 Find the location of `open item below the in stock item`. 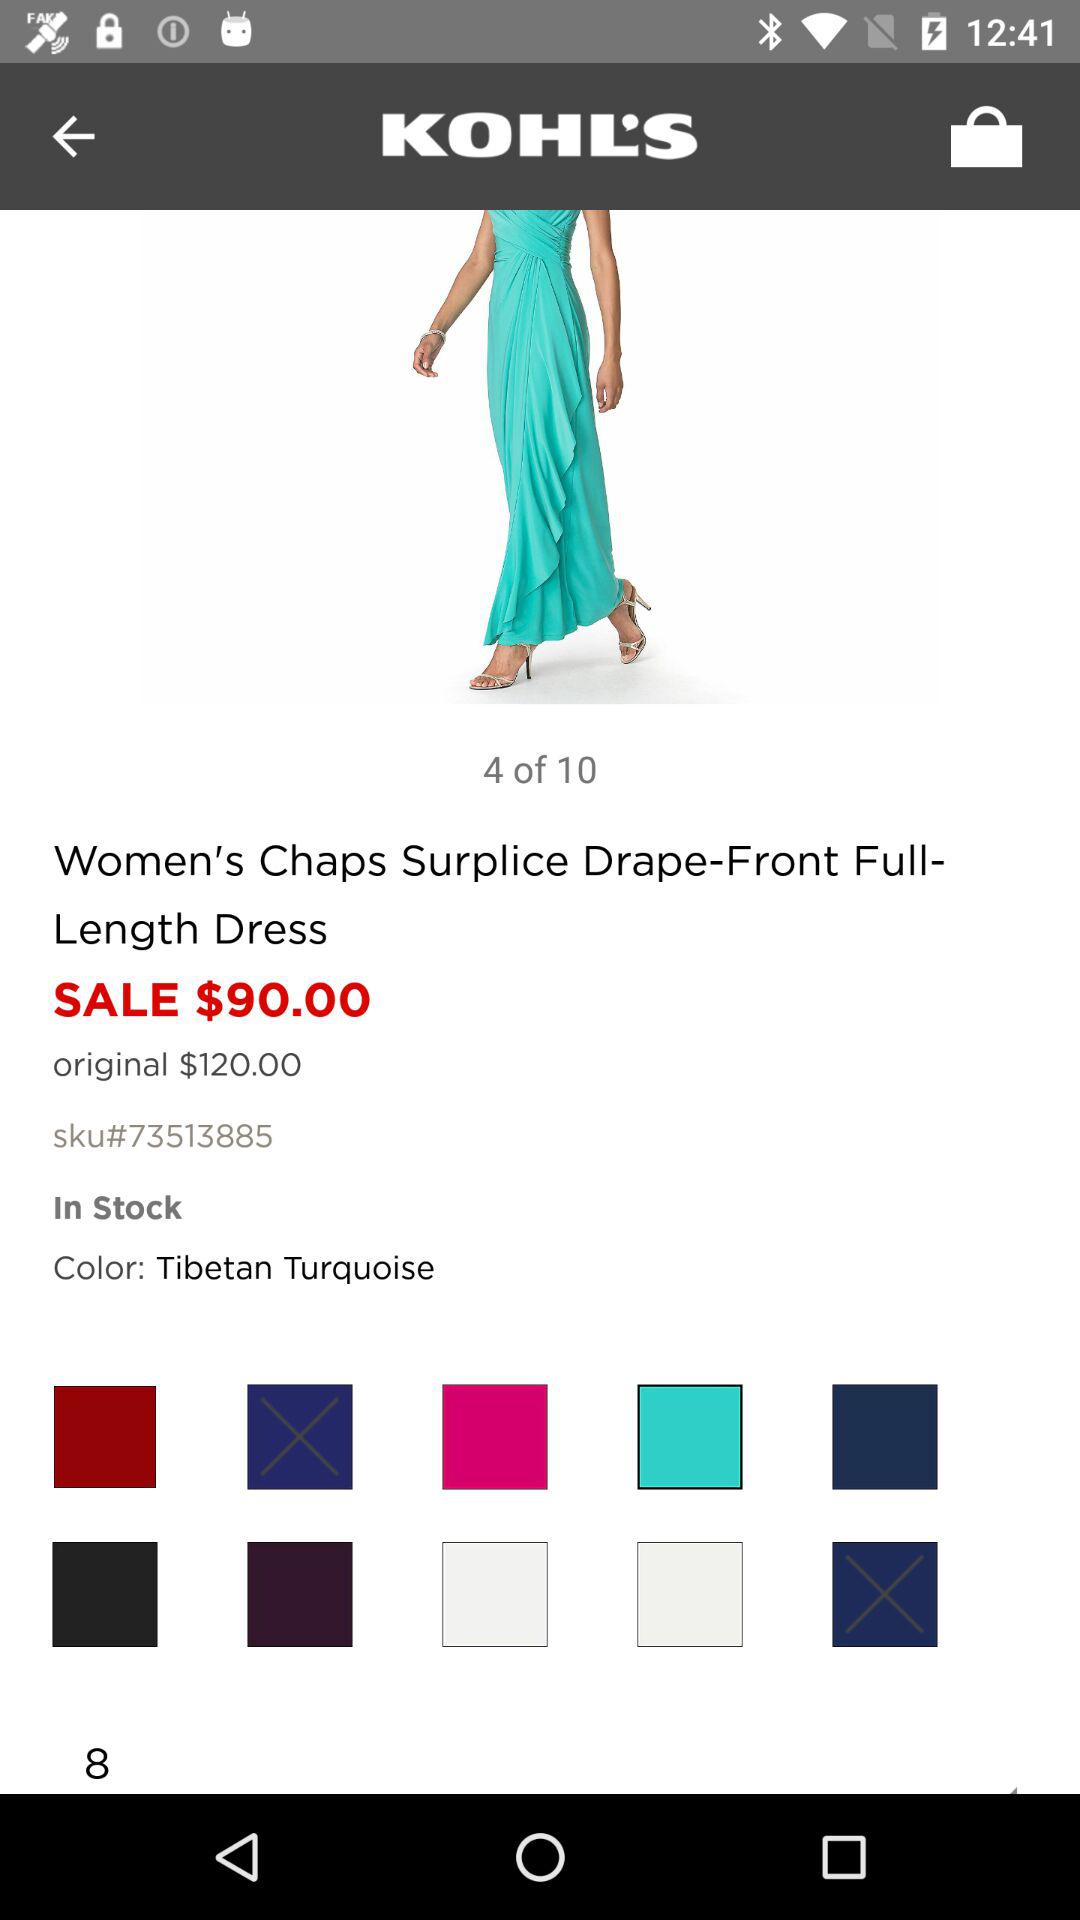

open item below the in stock item is located at coordinates (884, 1436).